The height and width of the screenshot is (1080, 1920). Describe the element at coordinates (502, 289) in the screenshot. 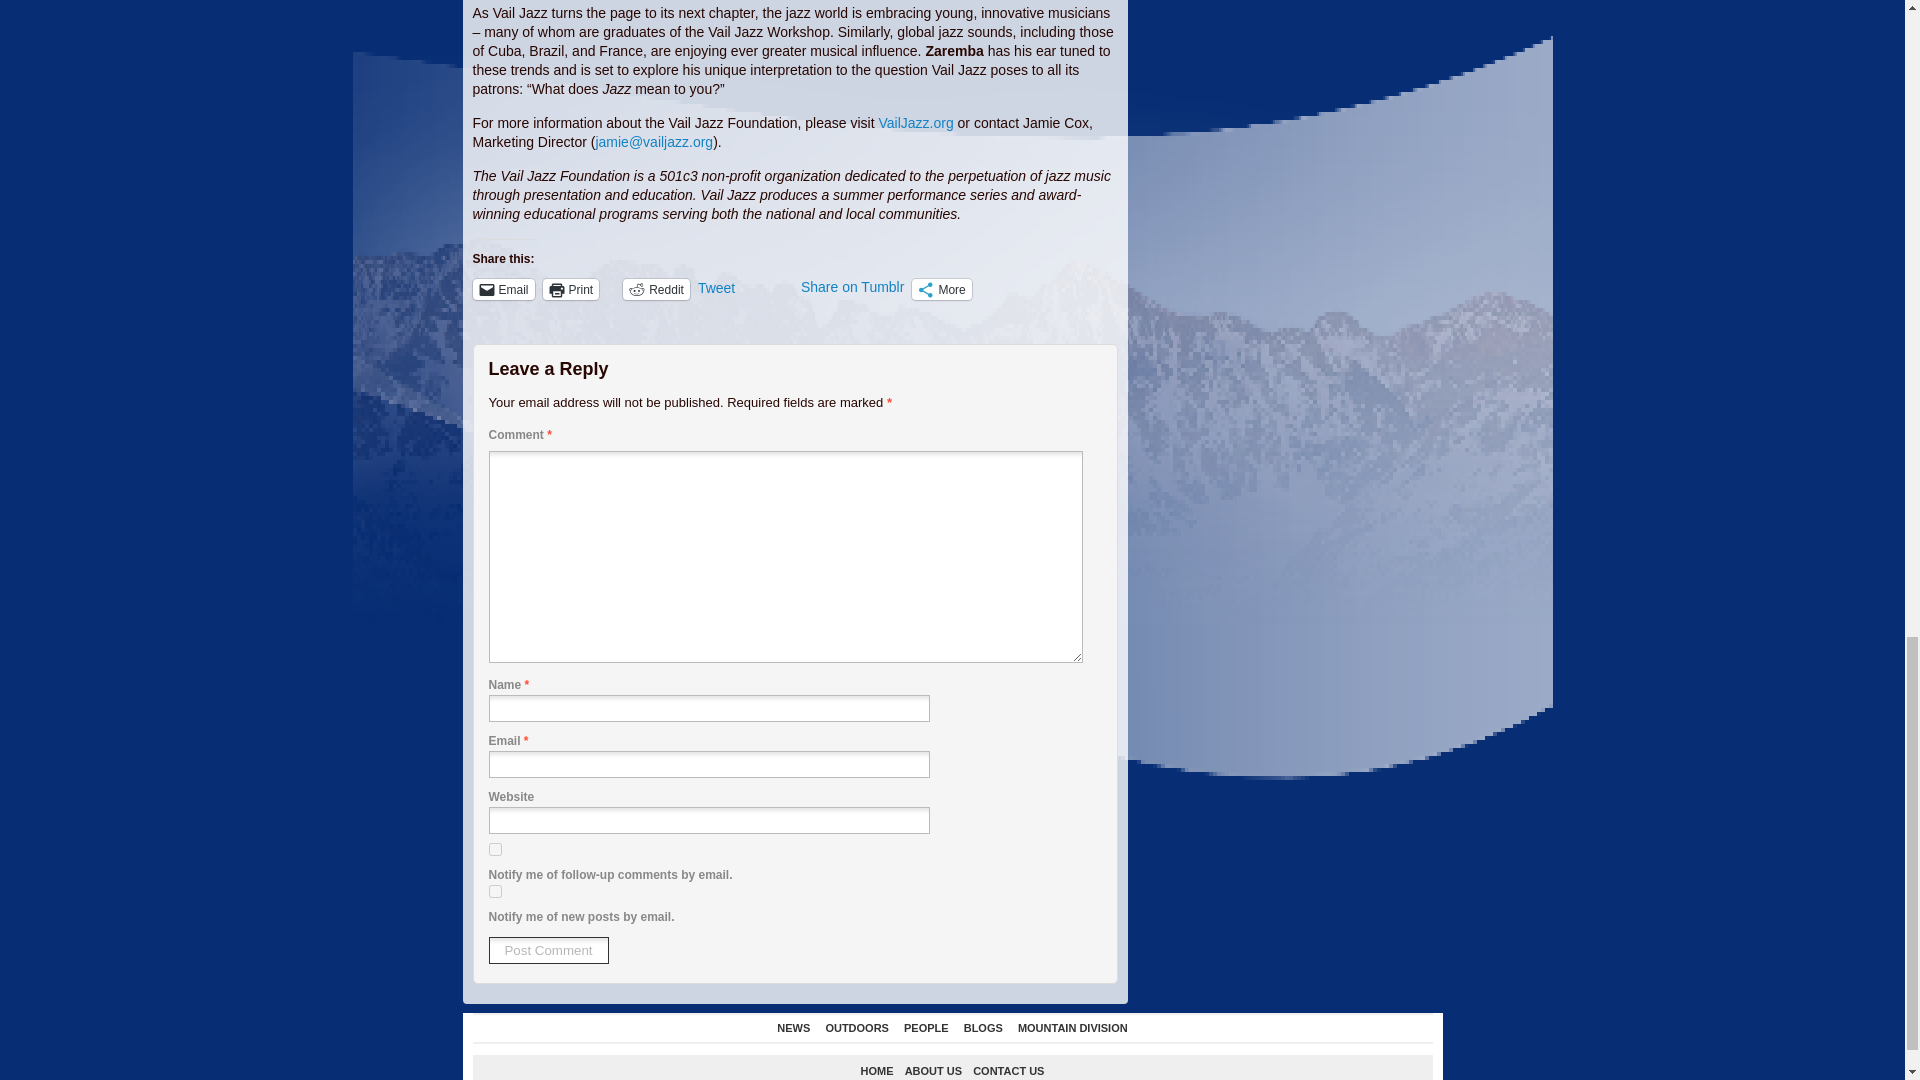

I see `Email` at that location.